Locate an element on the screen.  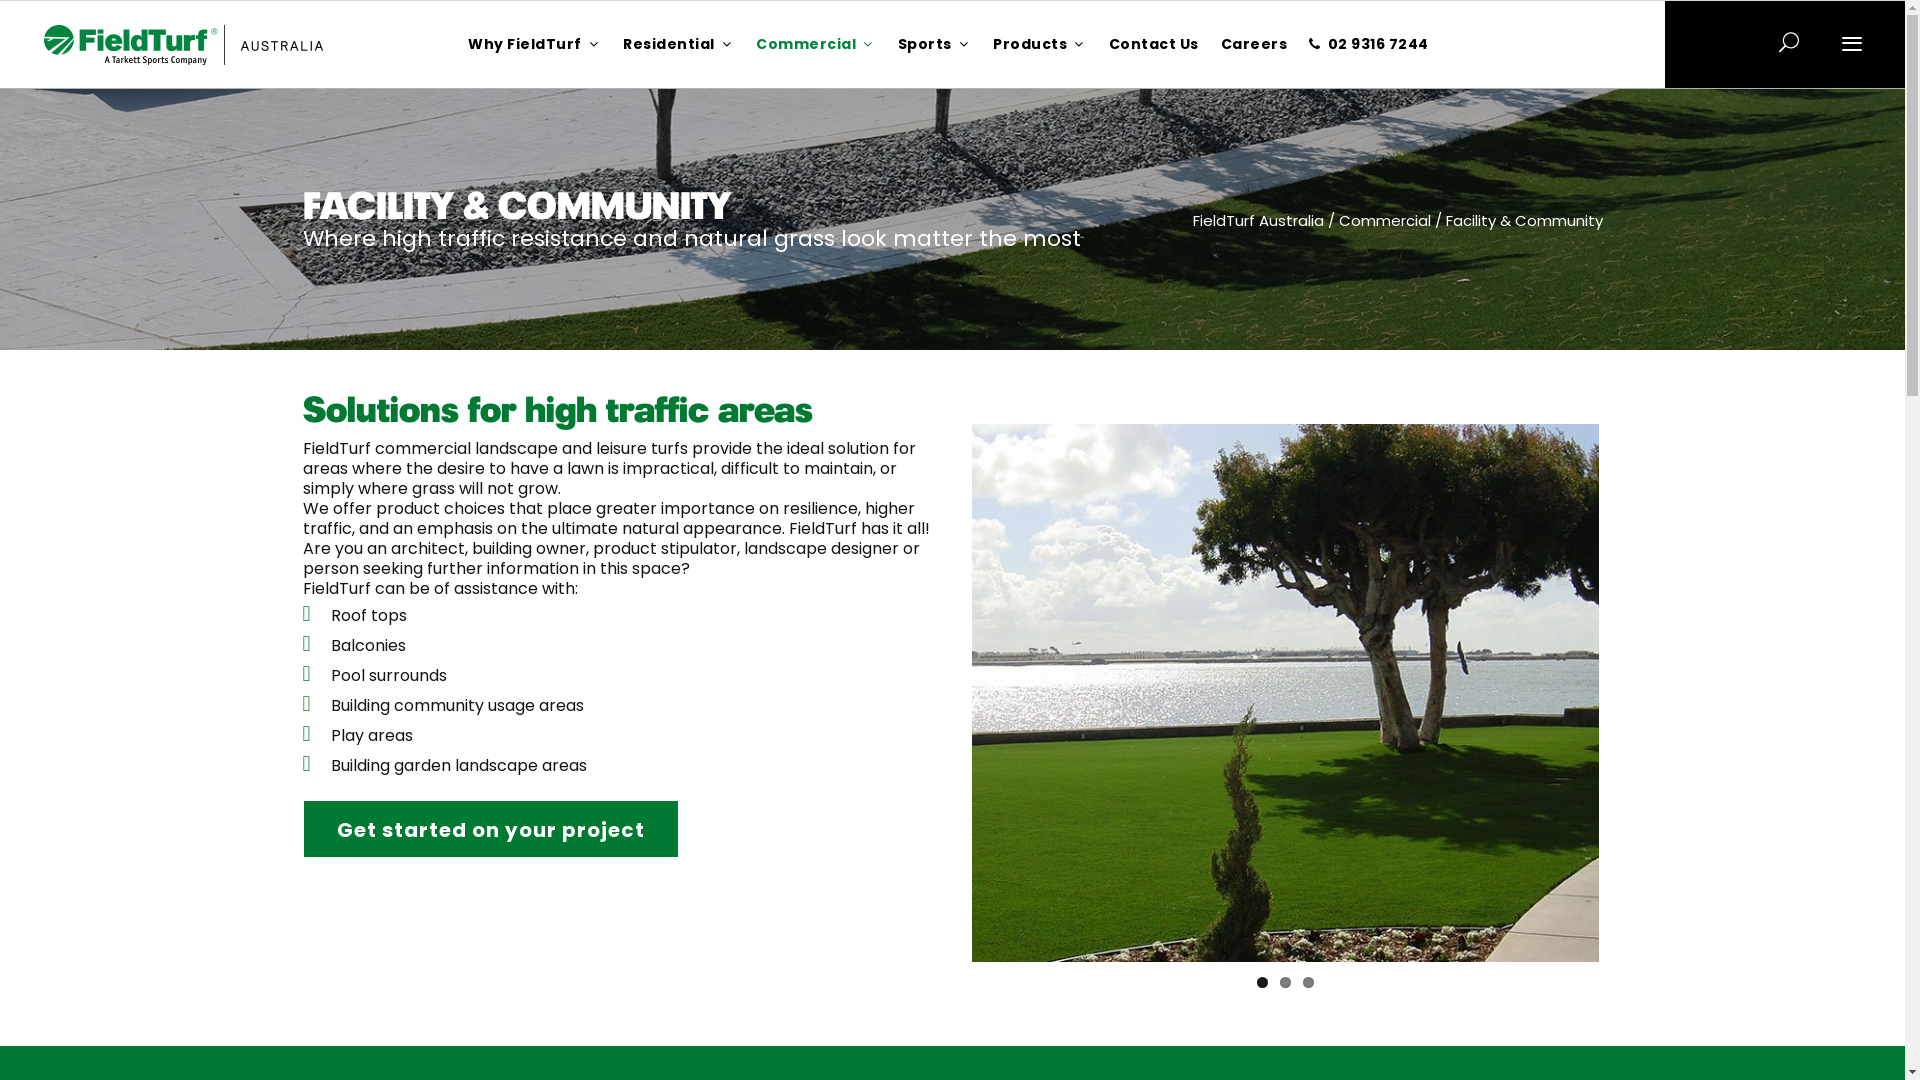
Facility & Community - FieldTurf Australia is located at coordinates (184, 45).